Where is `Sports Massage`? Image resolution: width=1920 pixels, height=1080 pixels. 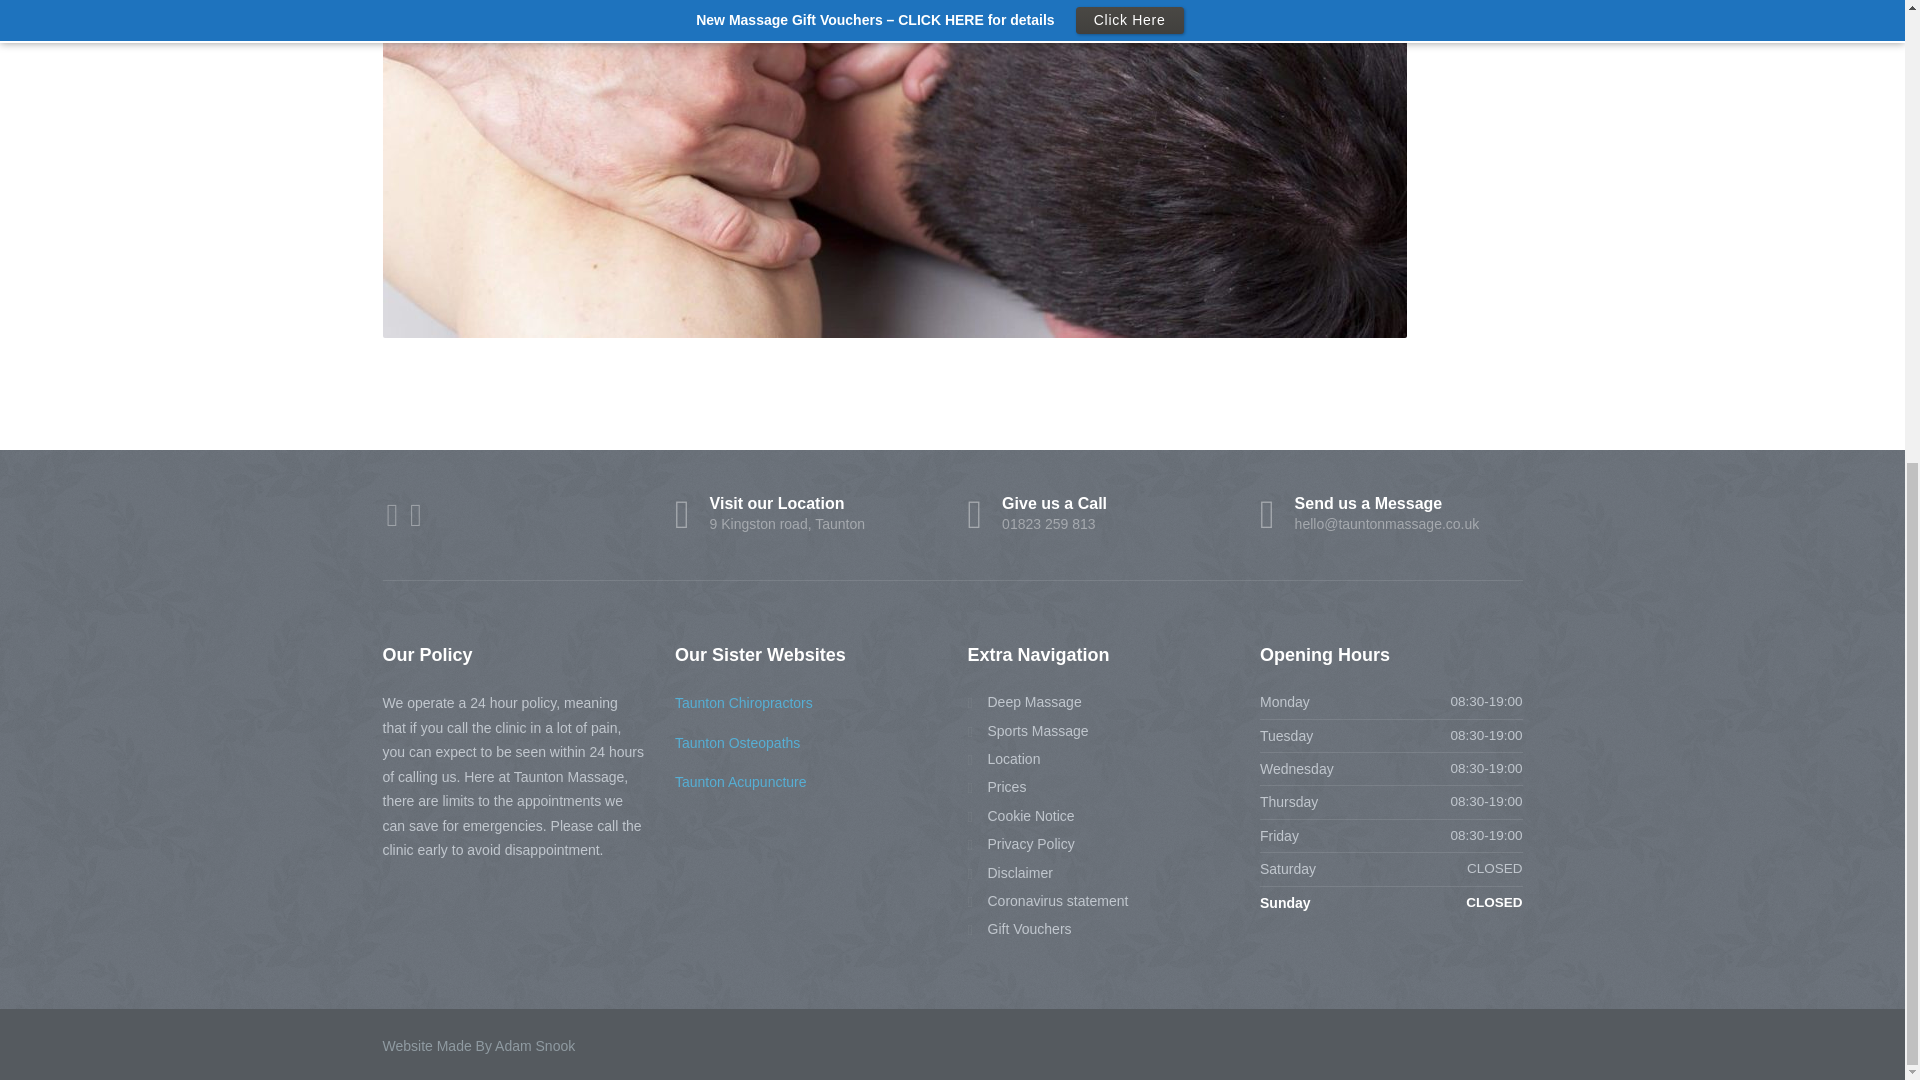 Sports Massage is located at coordinates (1028, 730).